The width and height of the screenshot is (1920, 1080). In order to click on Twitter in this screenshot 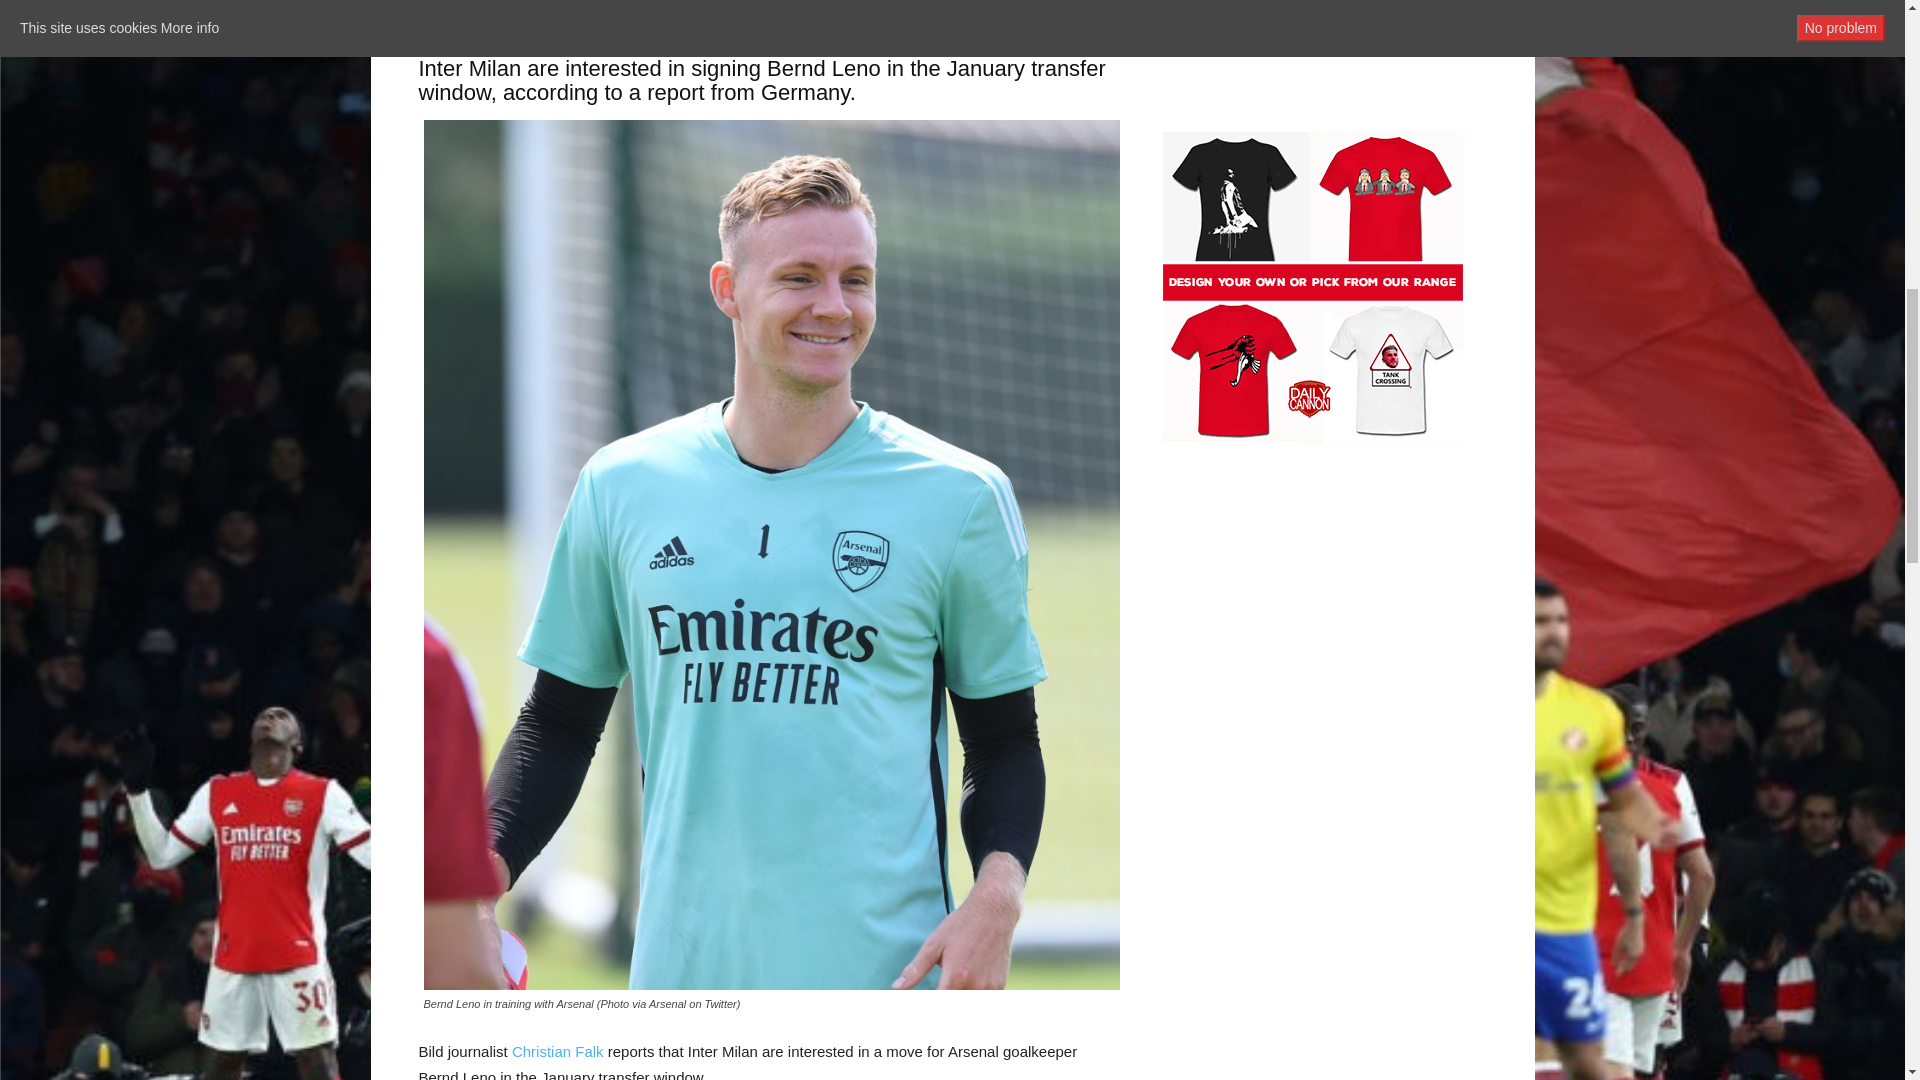, I will do `click(484, 10)`.